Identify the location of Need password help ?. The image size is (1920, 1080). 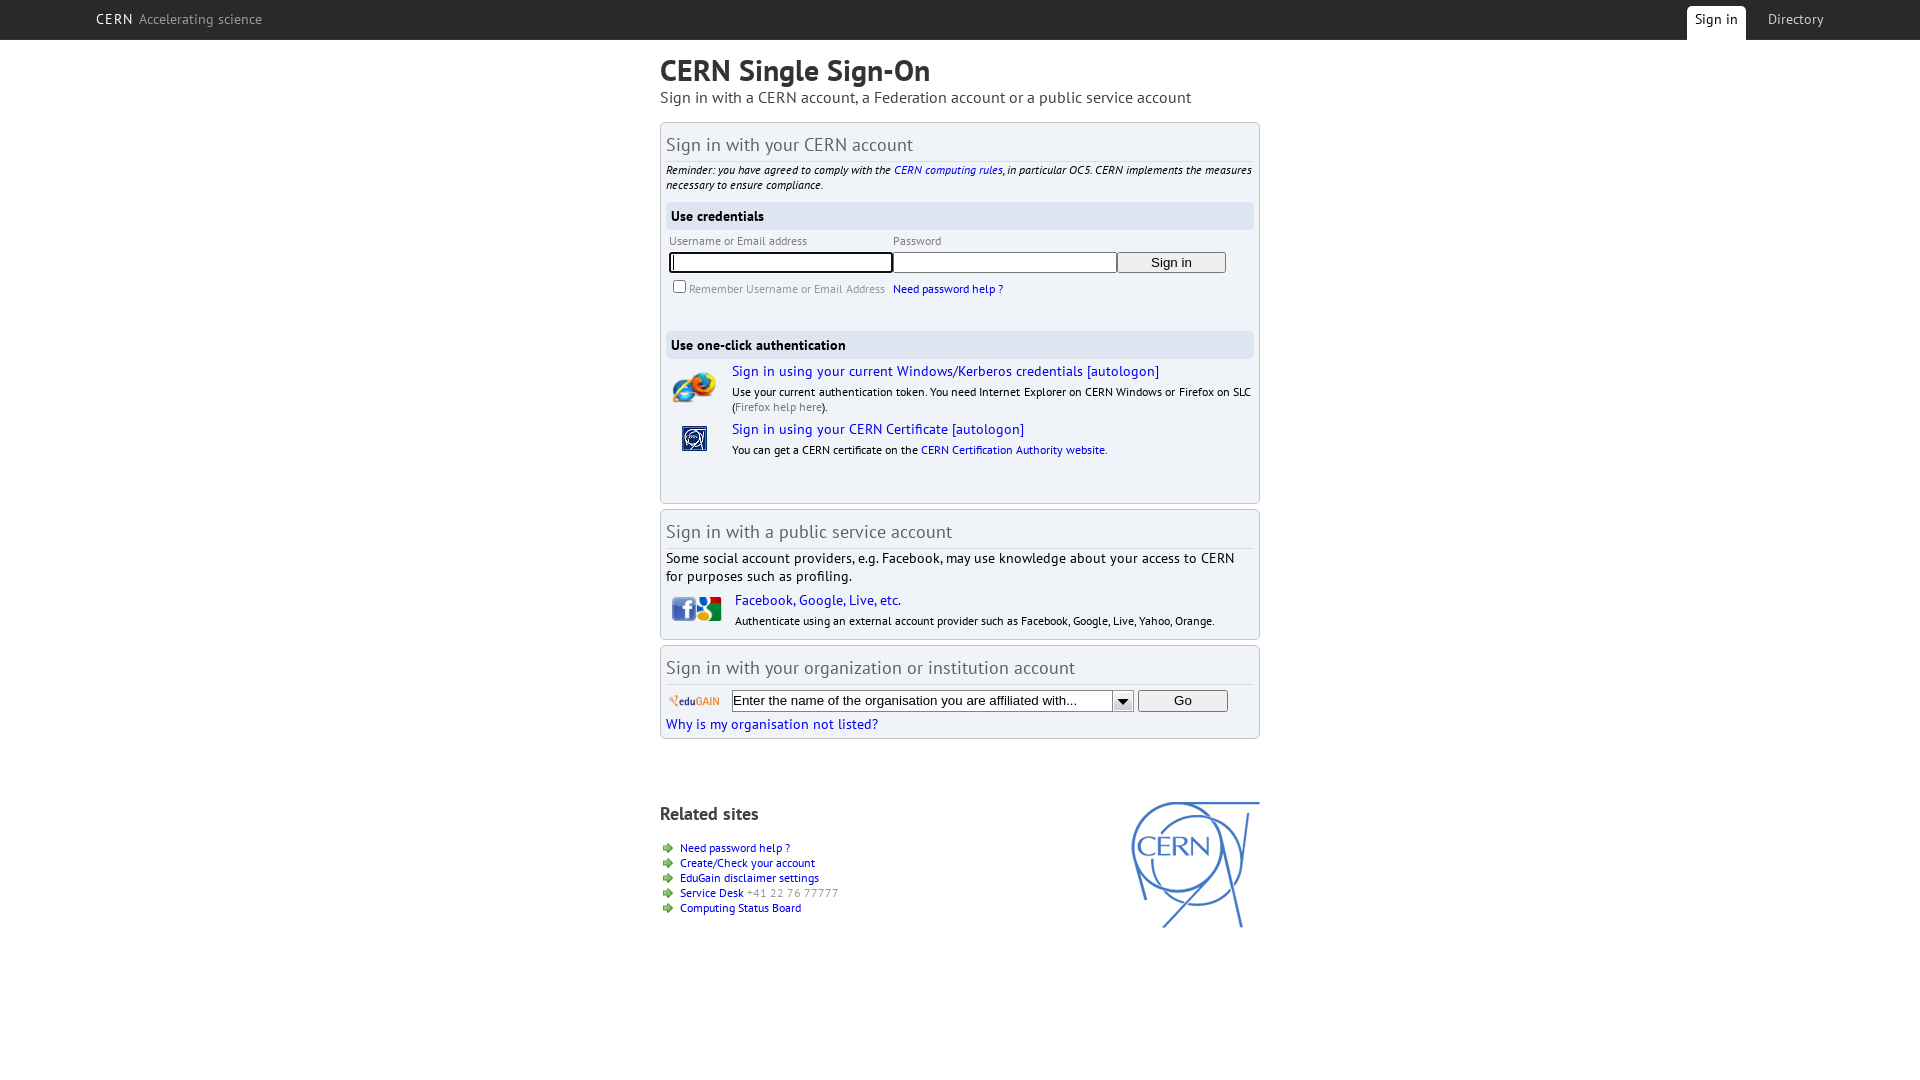
(735, 848).